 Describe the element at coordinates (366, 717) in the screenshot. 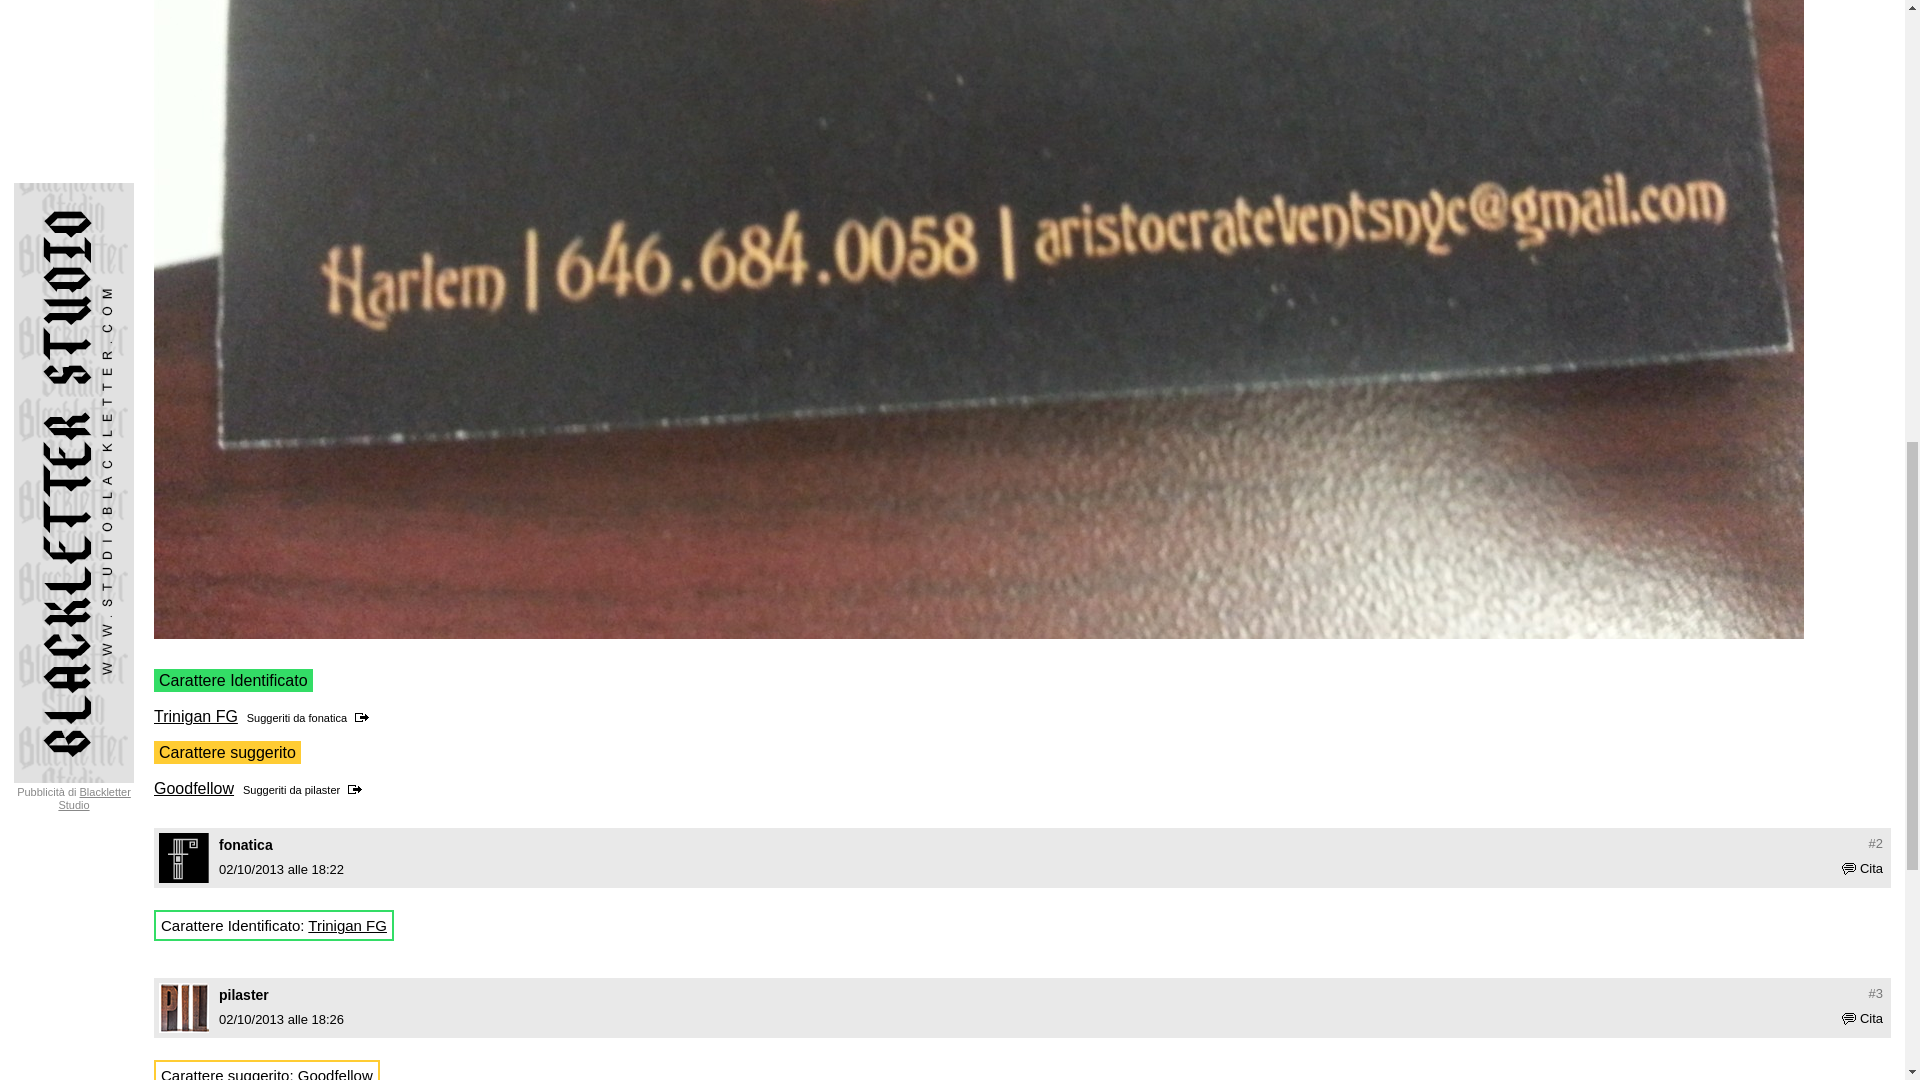

I see `Vedi post` at that location.